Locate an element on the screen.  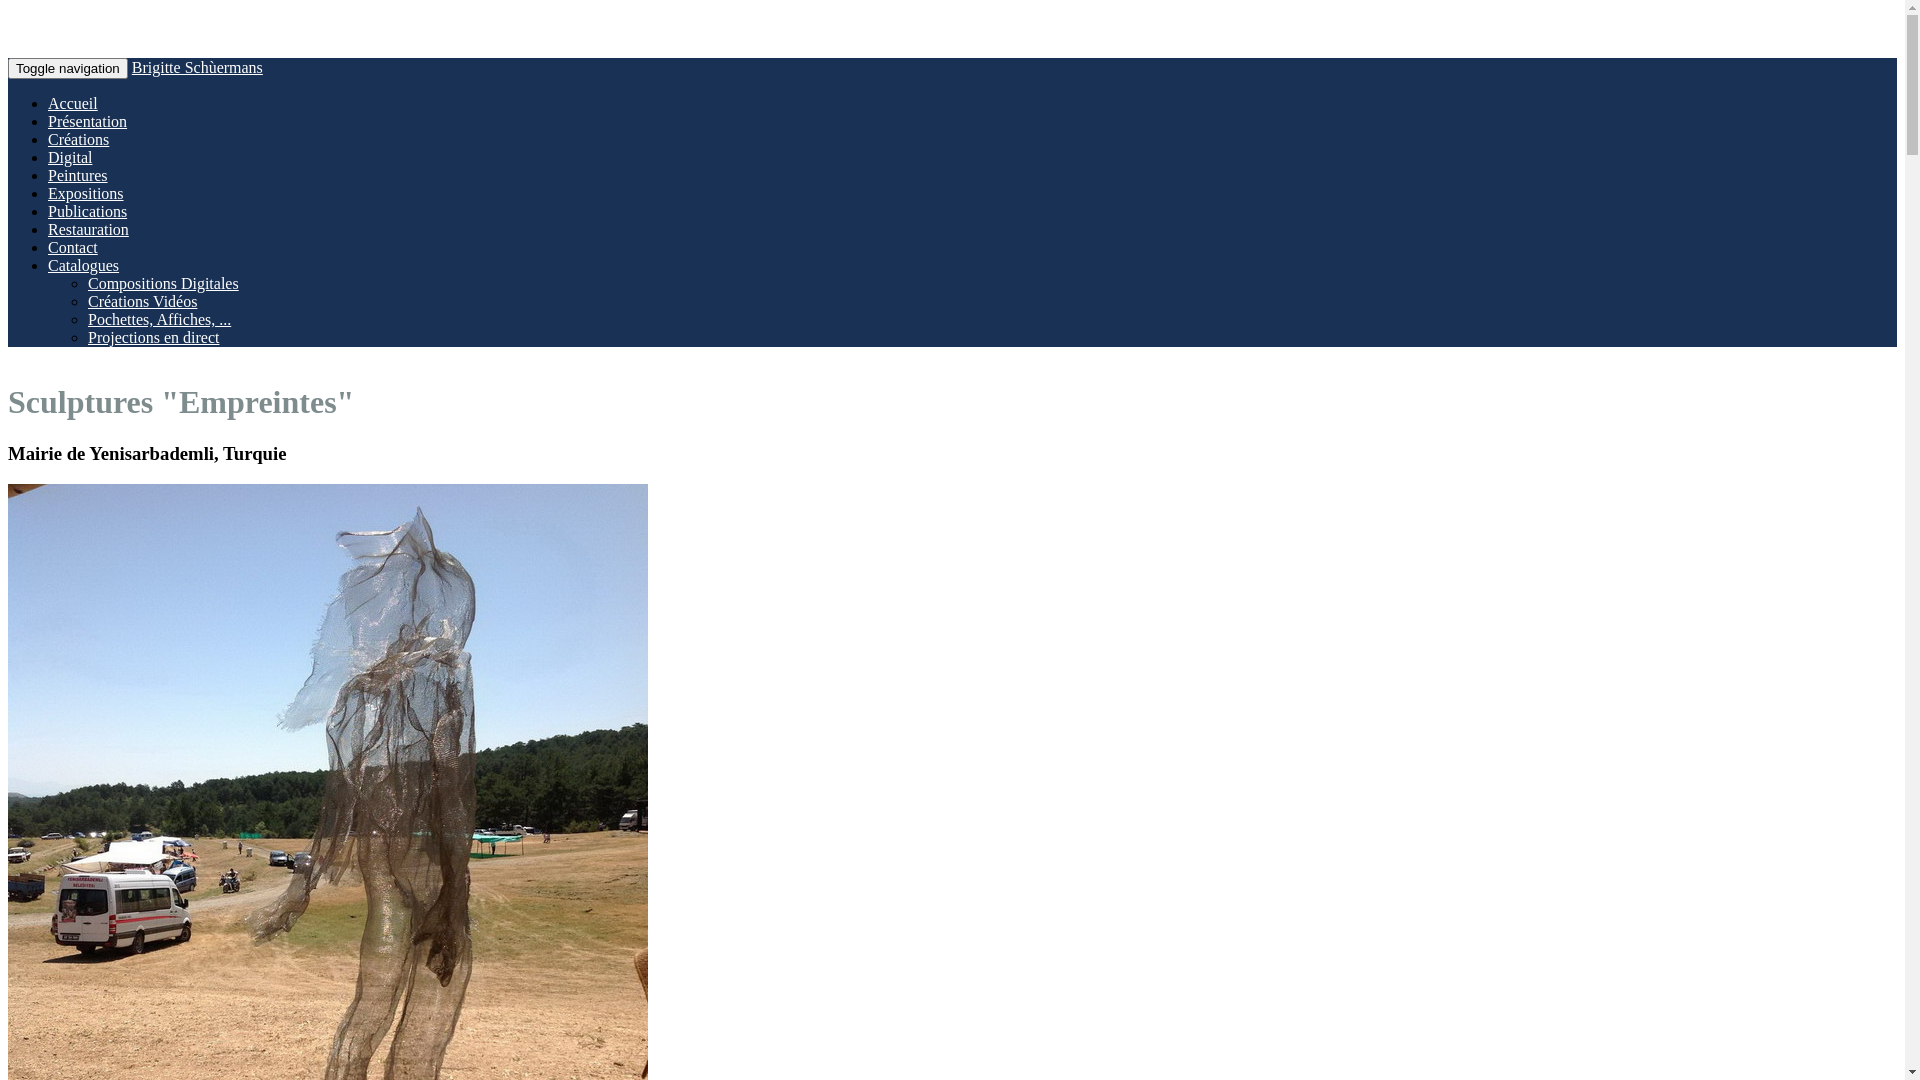
Pochettes, Affiches, ... is located at coordinates (160, 320).